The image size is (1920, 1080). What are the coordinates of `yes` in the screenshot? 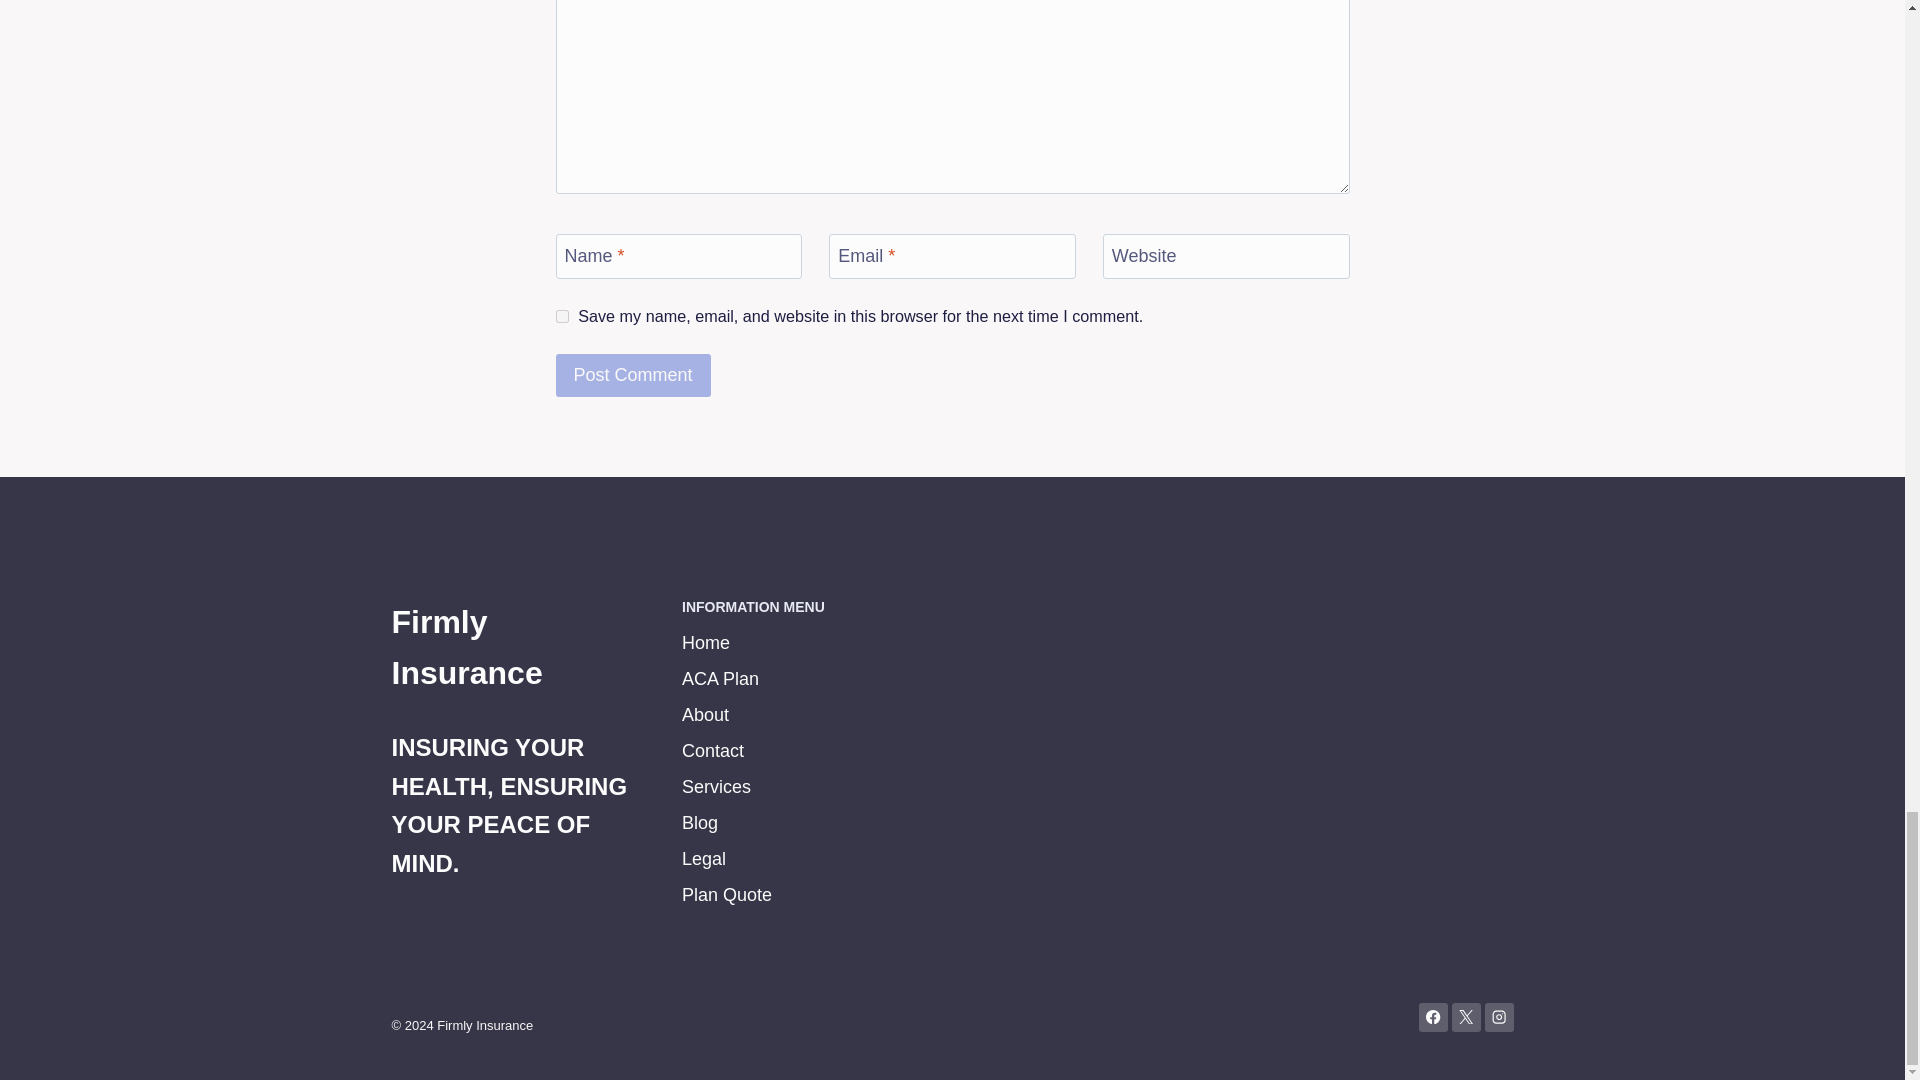 It's located at (562, 316).